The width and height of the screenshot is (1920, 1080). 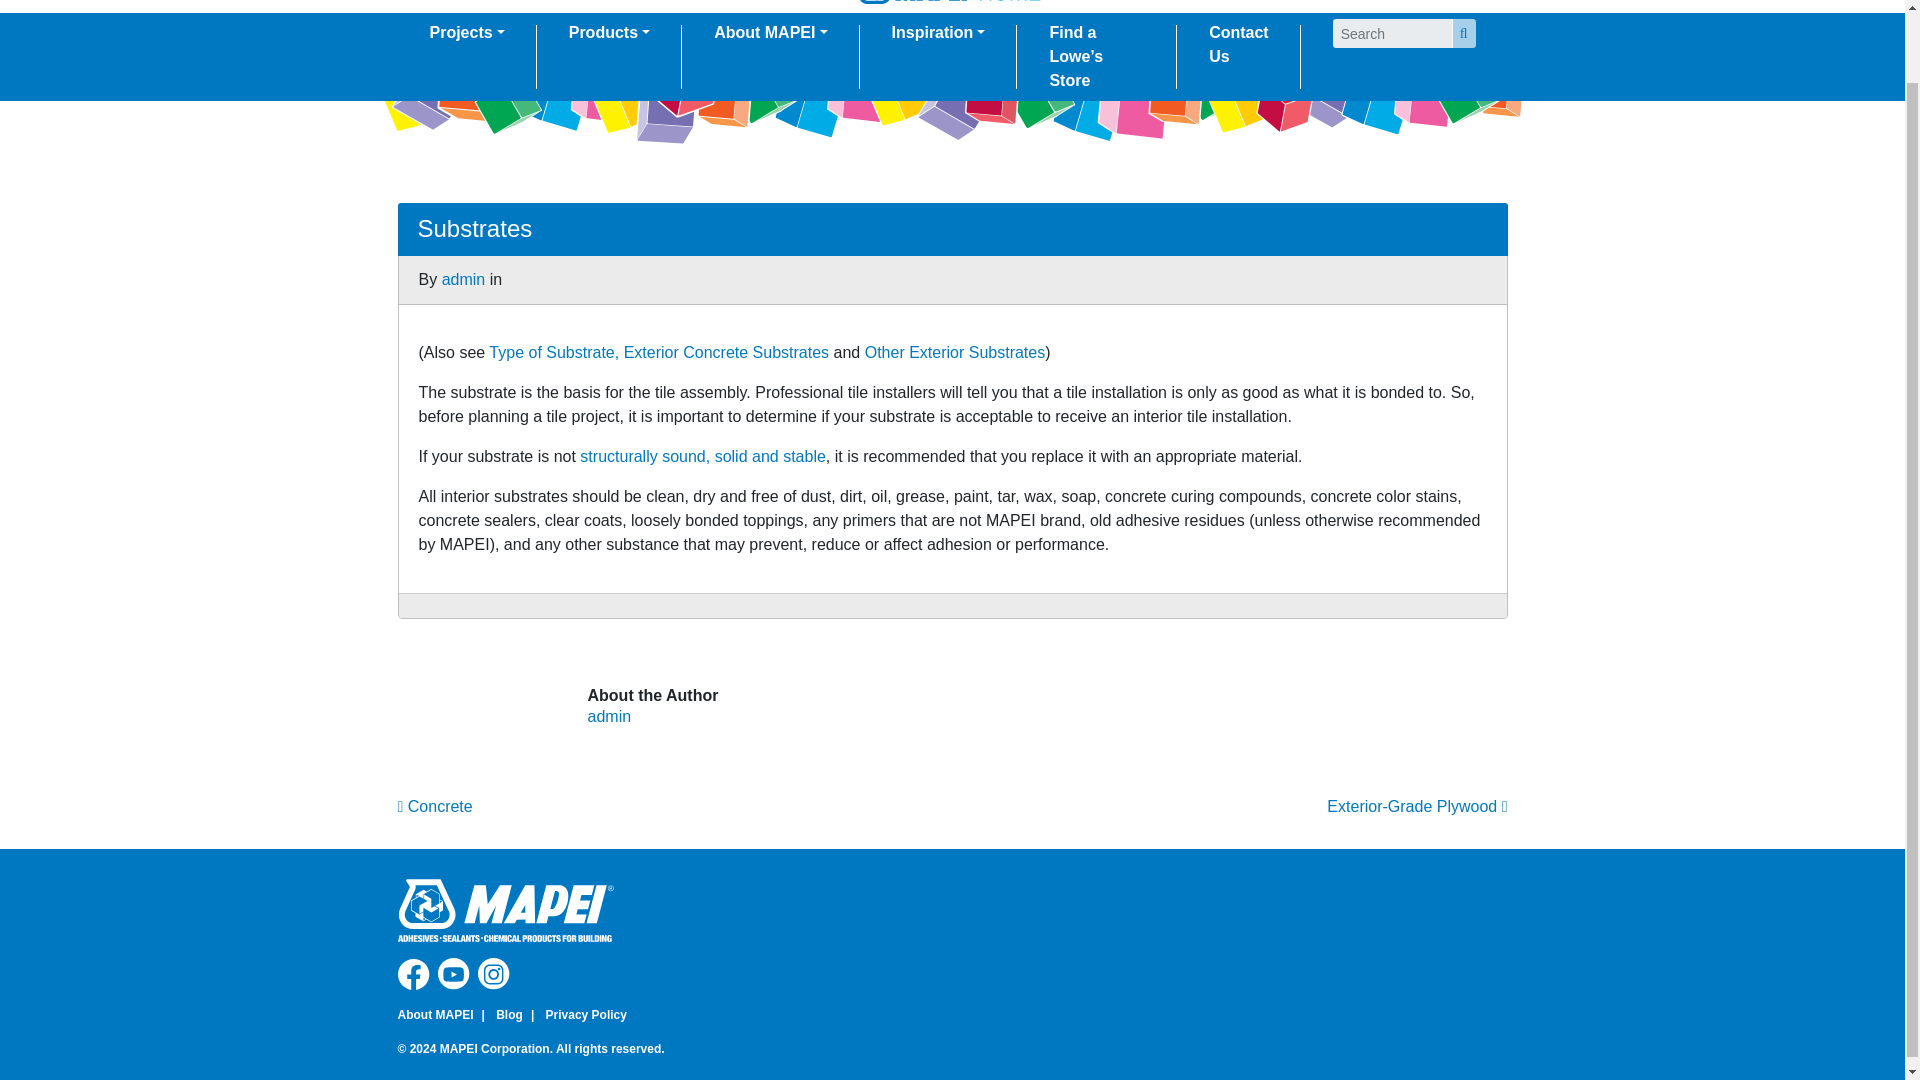 I want to click on About MAPEI, so click(x=770, y=32).